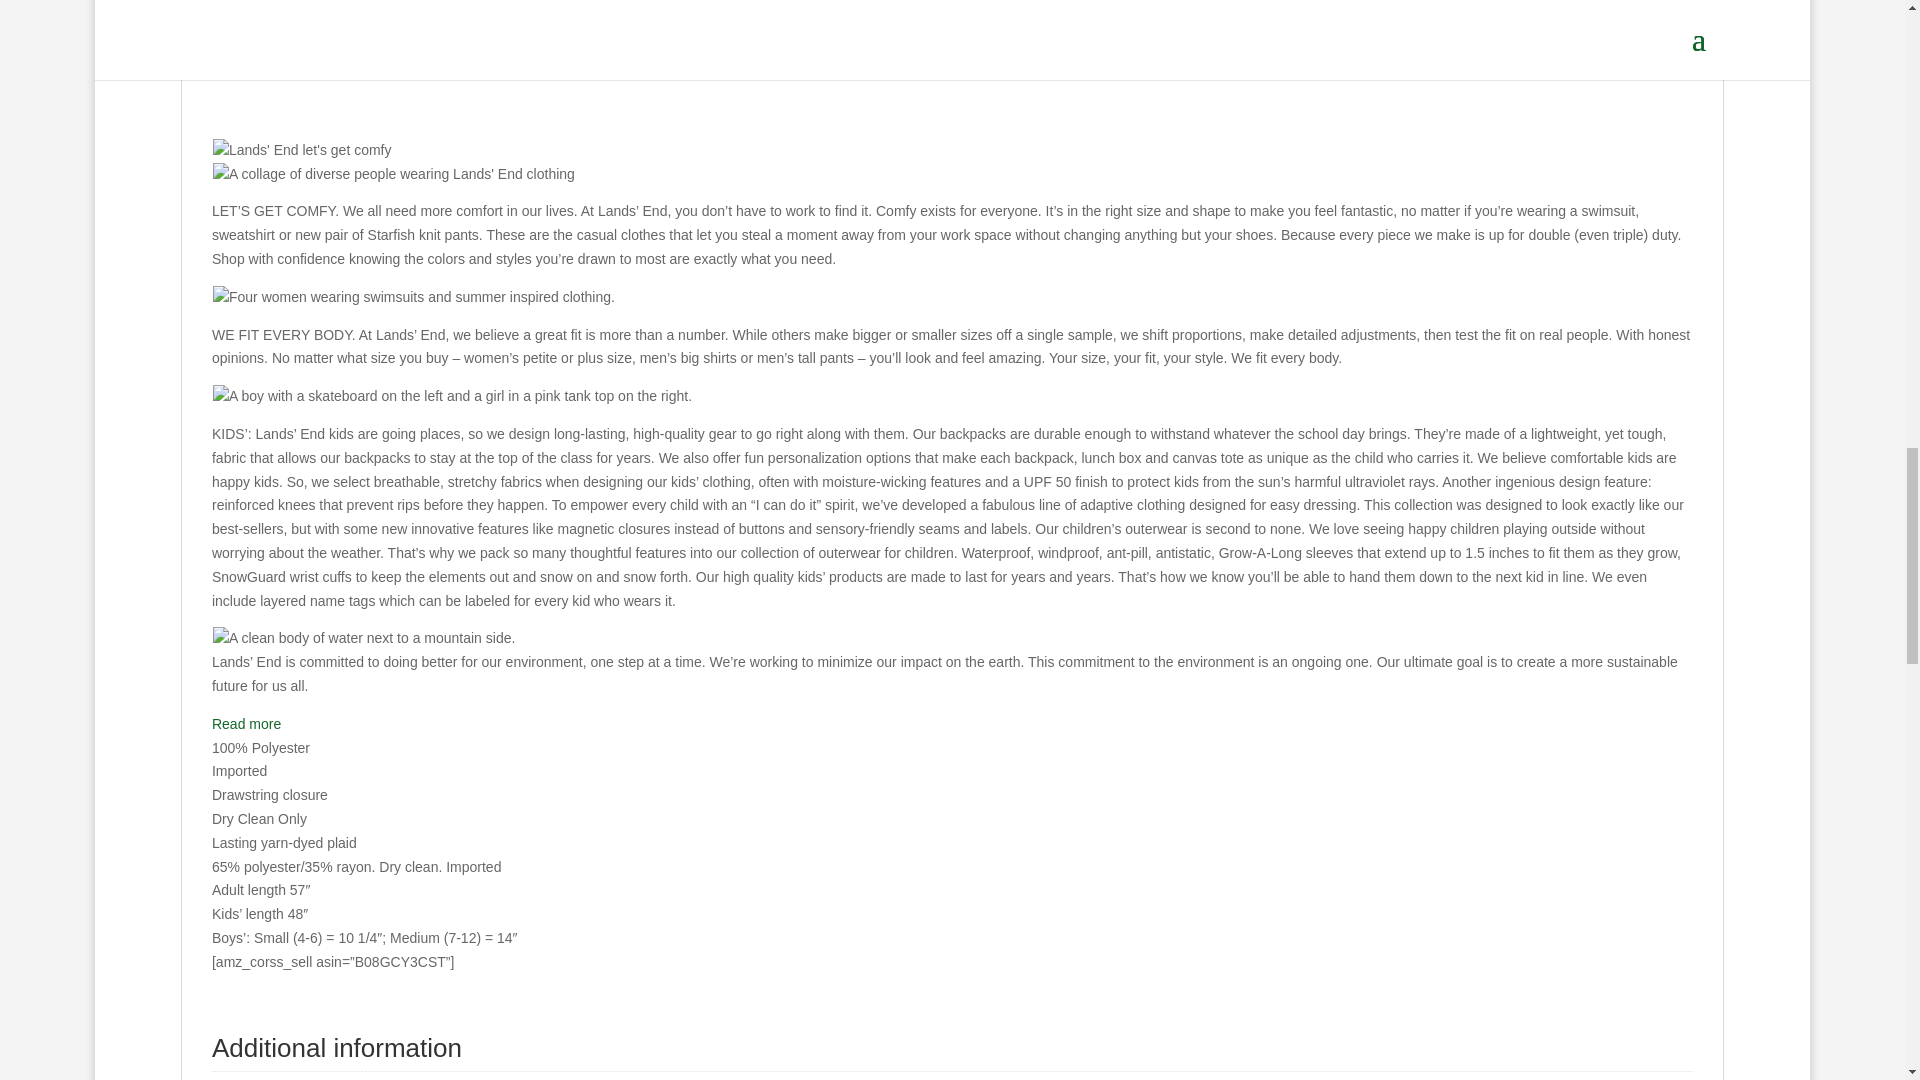 The height and width of the screenshot is (1080, 1920). I want to click on Lands-End-School-Uniform-Kids-Pre-Tied-Tie-0-1, so click(1146, 29).